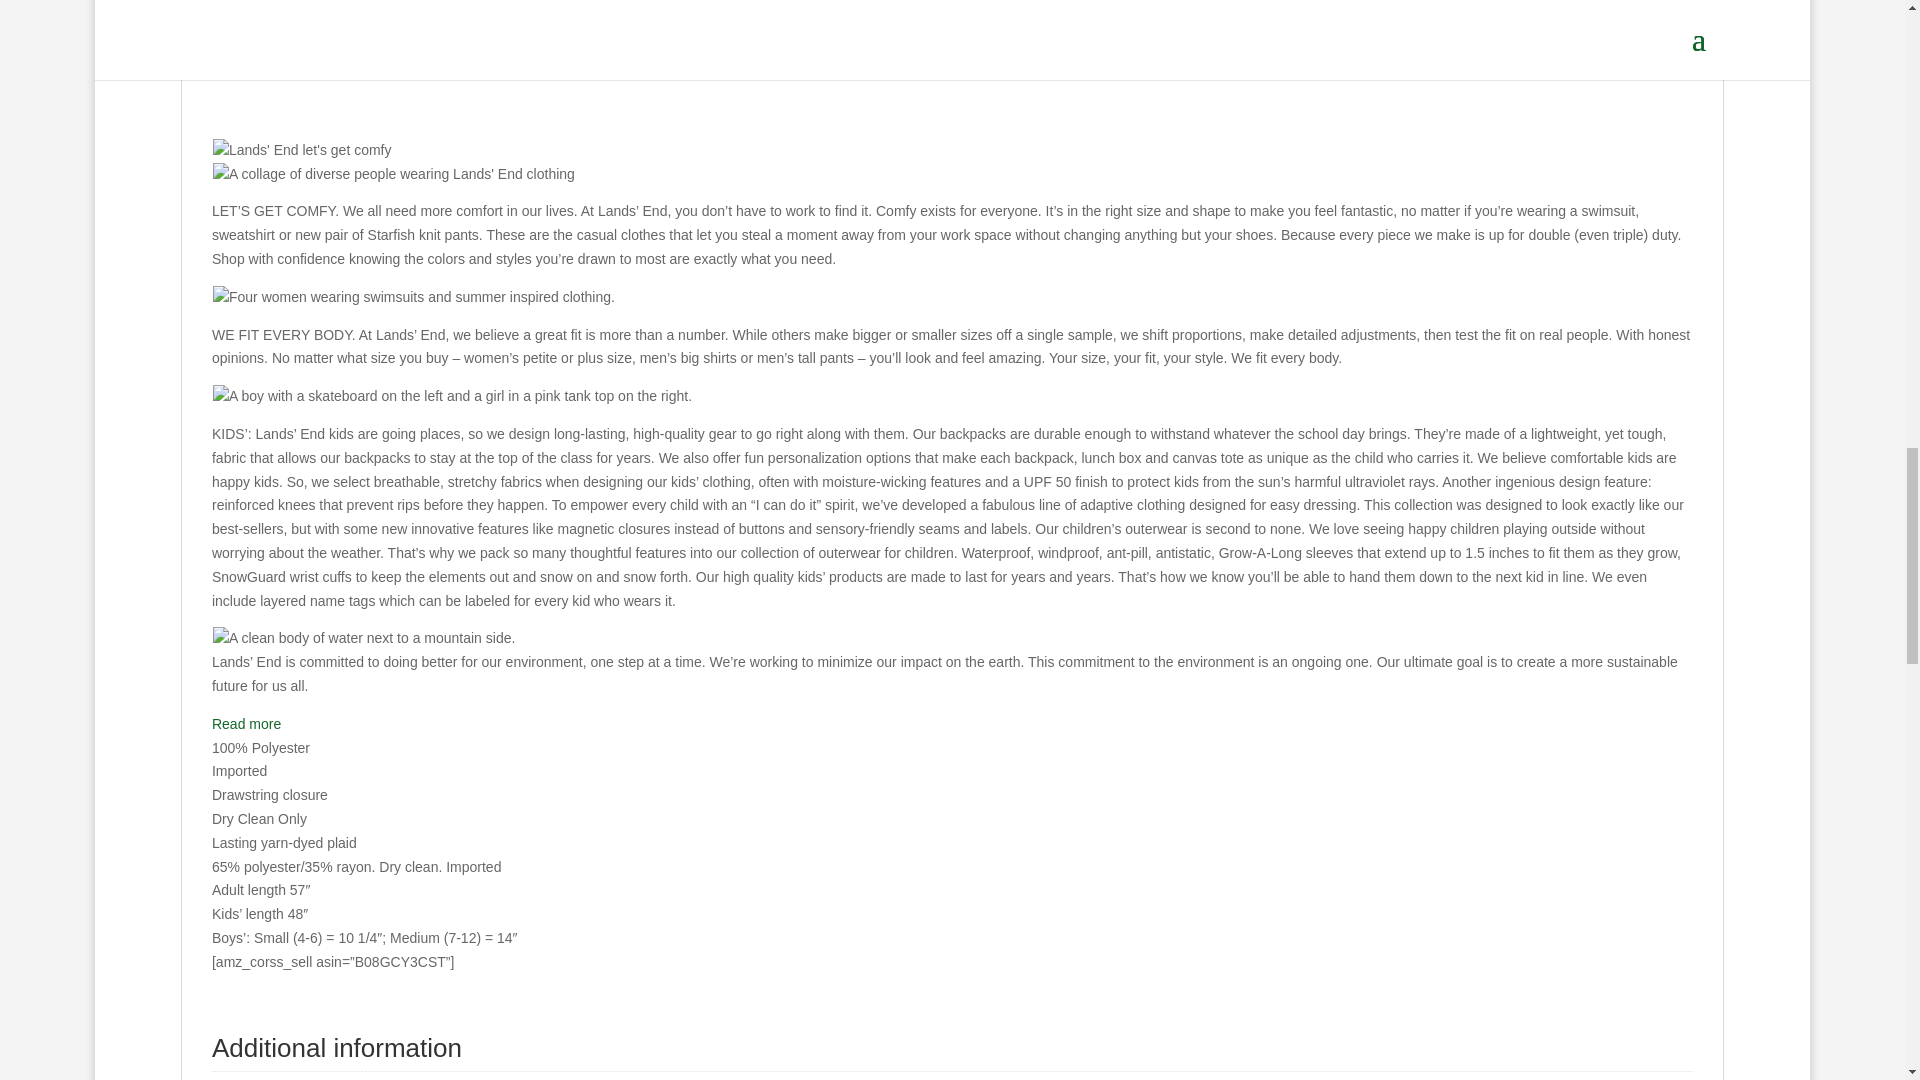 The height and width of the screenshot is (1080, 1920). I want to click on Lands-End-School-Uniform-Kids-Pre-Tied-Tie-0-1, so click(1146, 29).